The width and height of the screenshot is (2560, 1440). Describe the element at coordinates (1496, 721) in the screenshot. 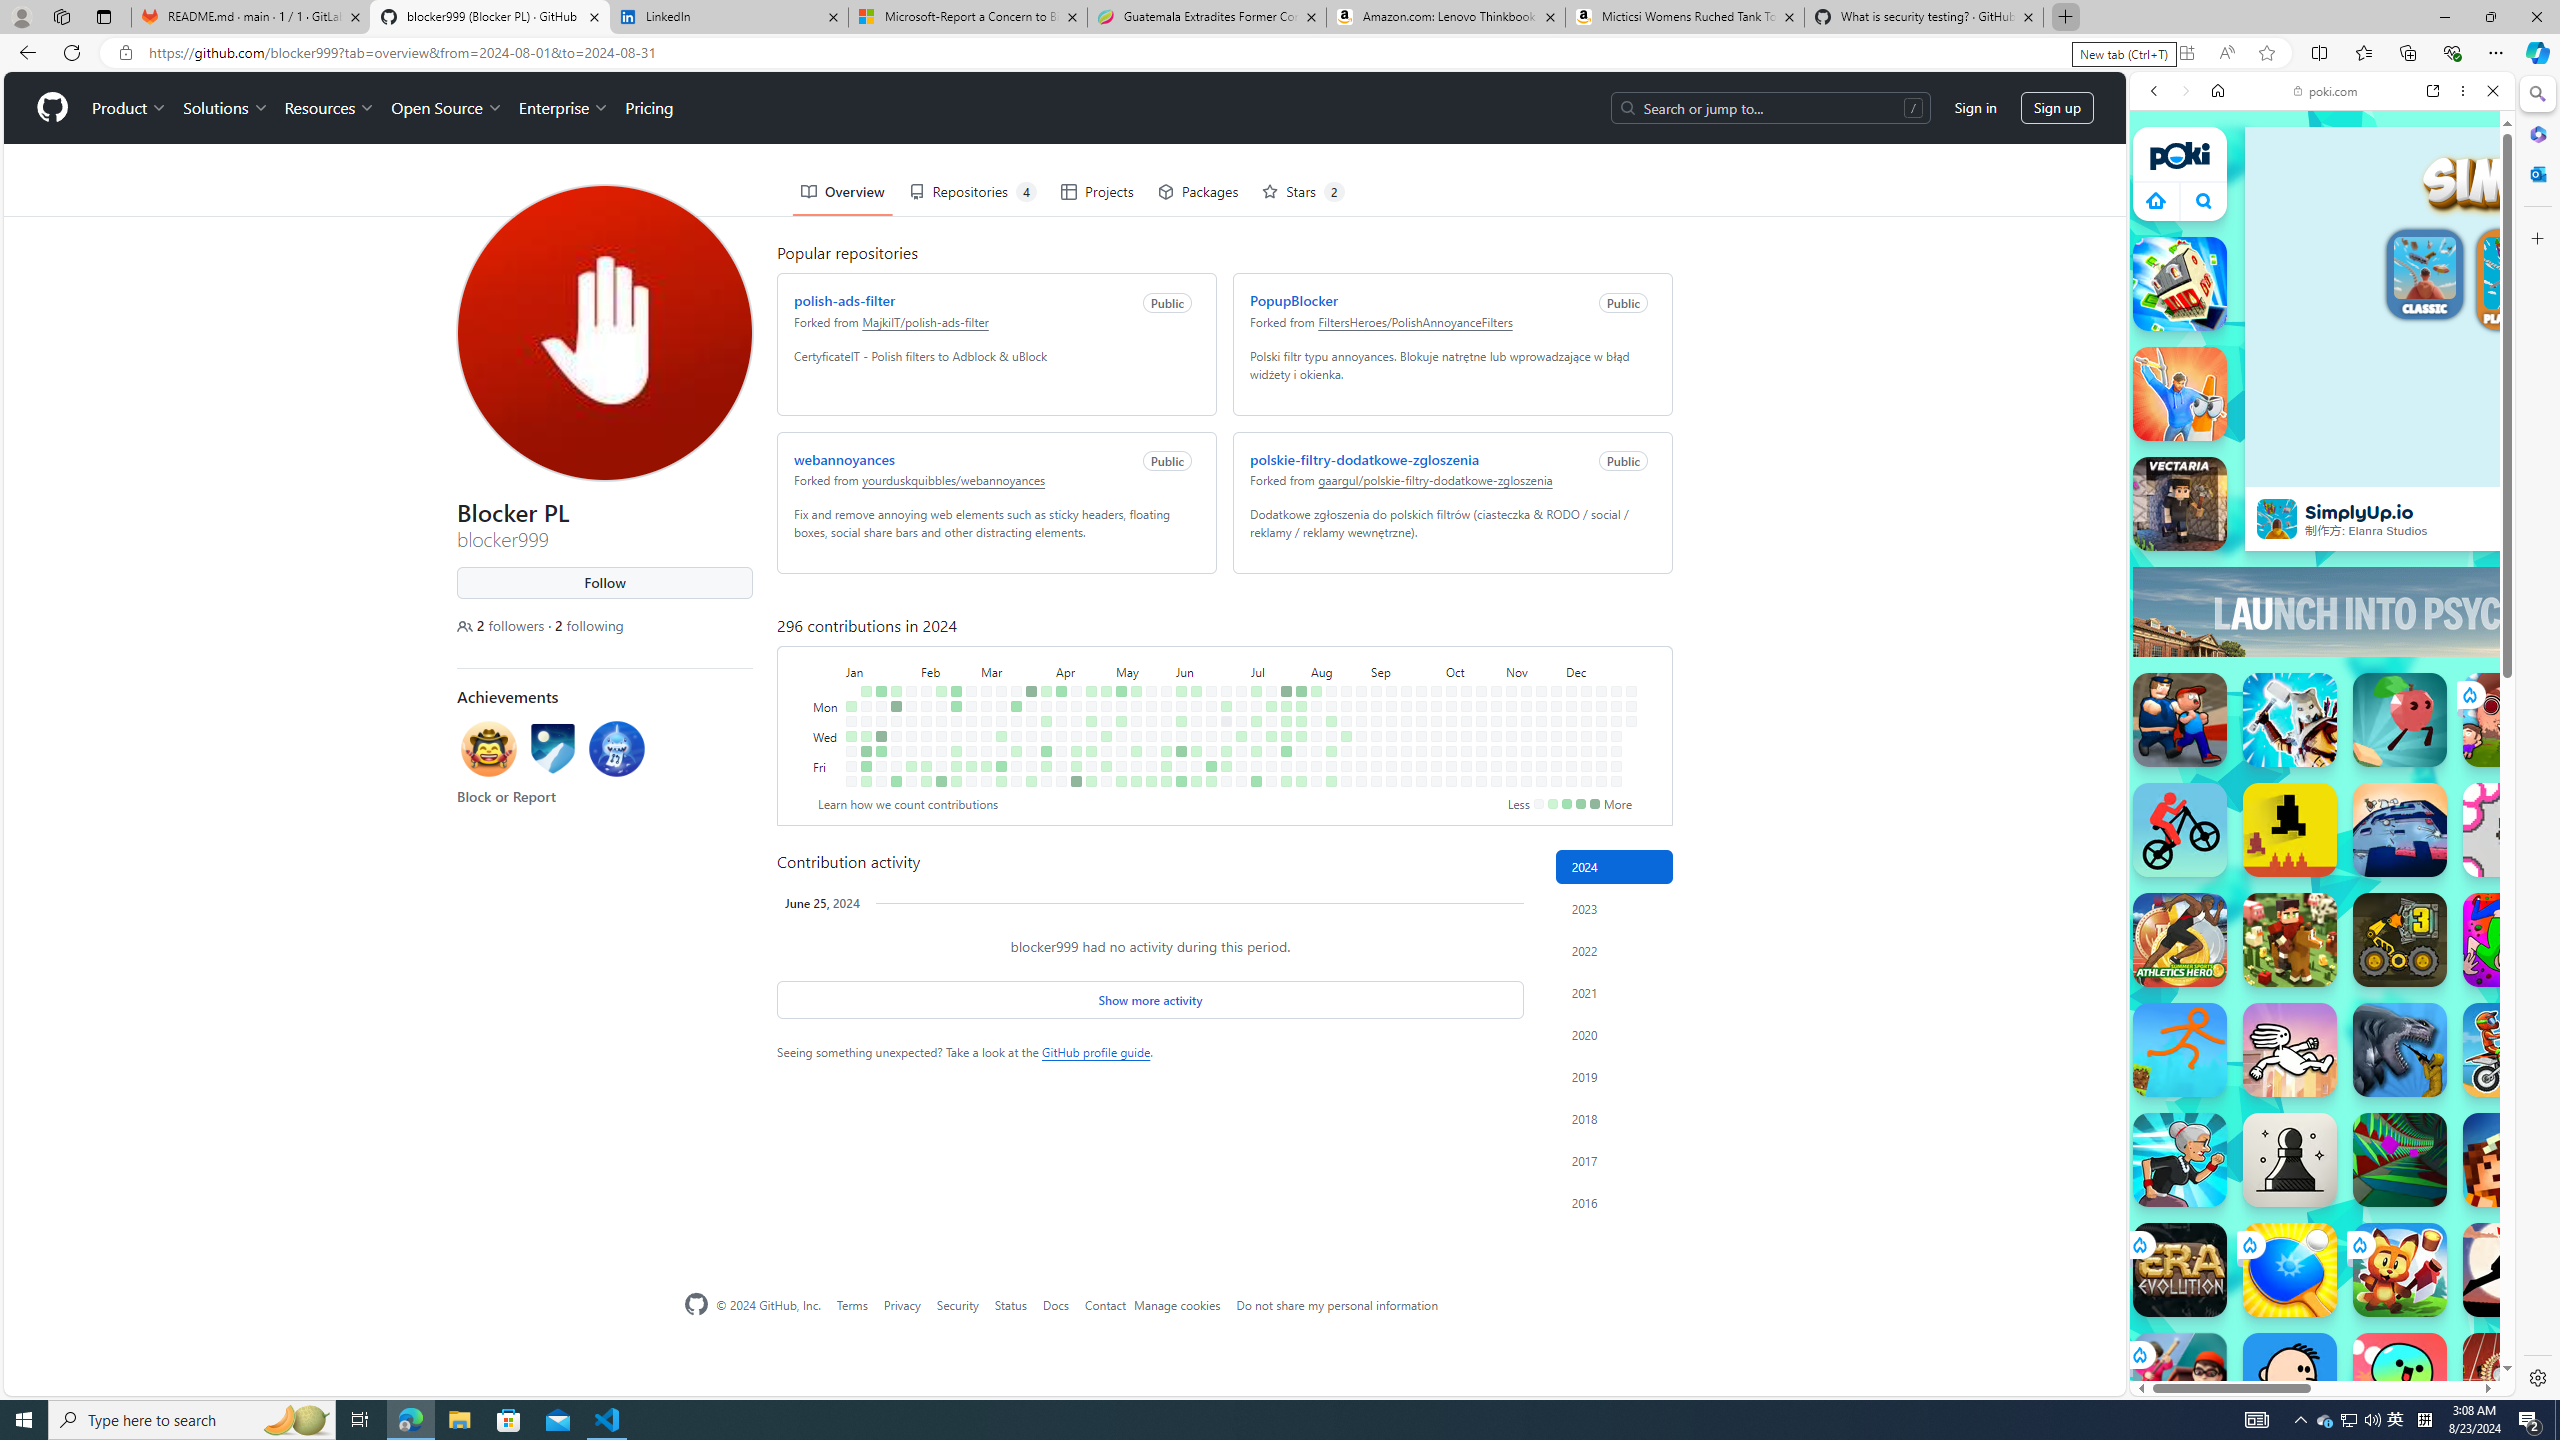

I see `No contributions on October 29th.` at that location.